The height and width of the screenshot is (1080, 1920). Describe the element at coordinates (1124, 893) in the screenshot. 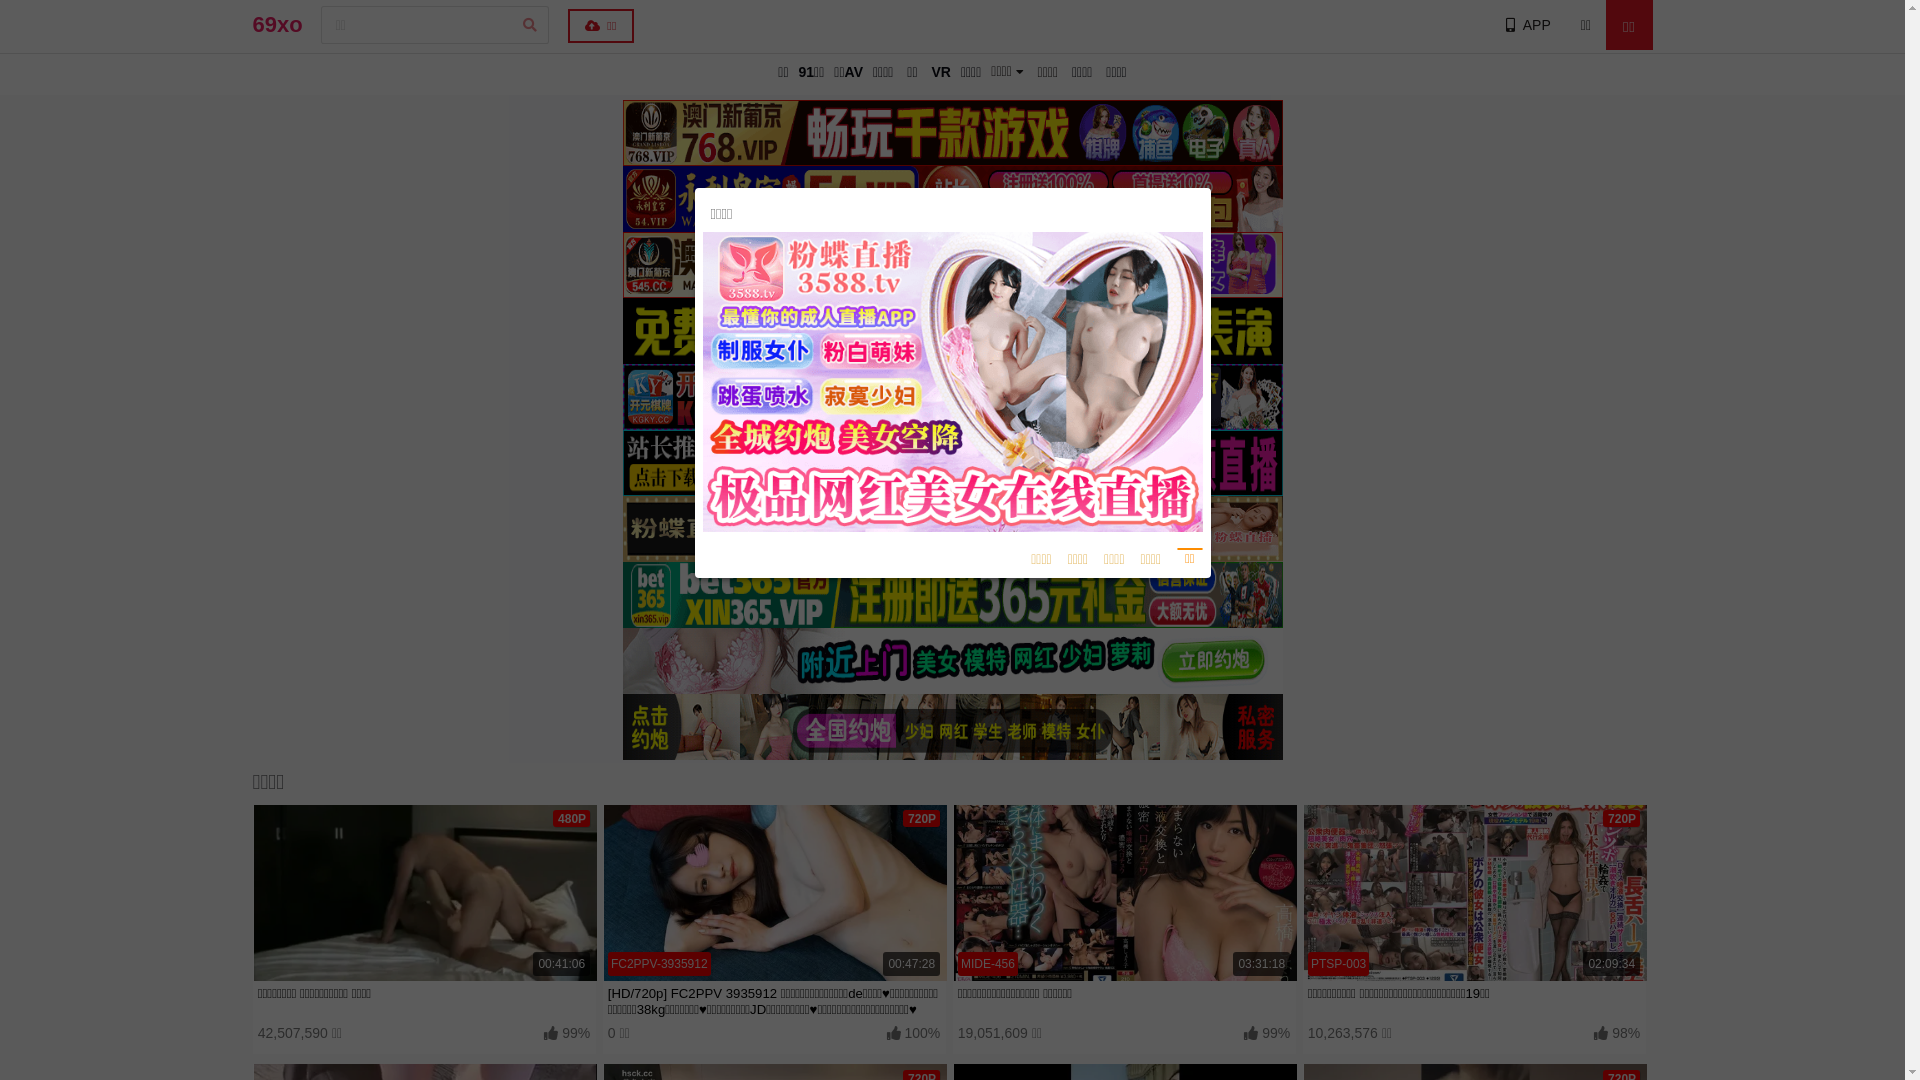

I see `03:31:18
MIDE-456` at that location.